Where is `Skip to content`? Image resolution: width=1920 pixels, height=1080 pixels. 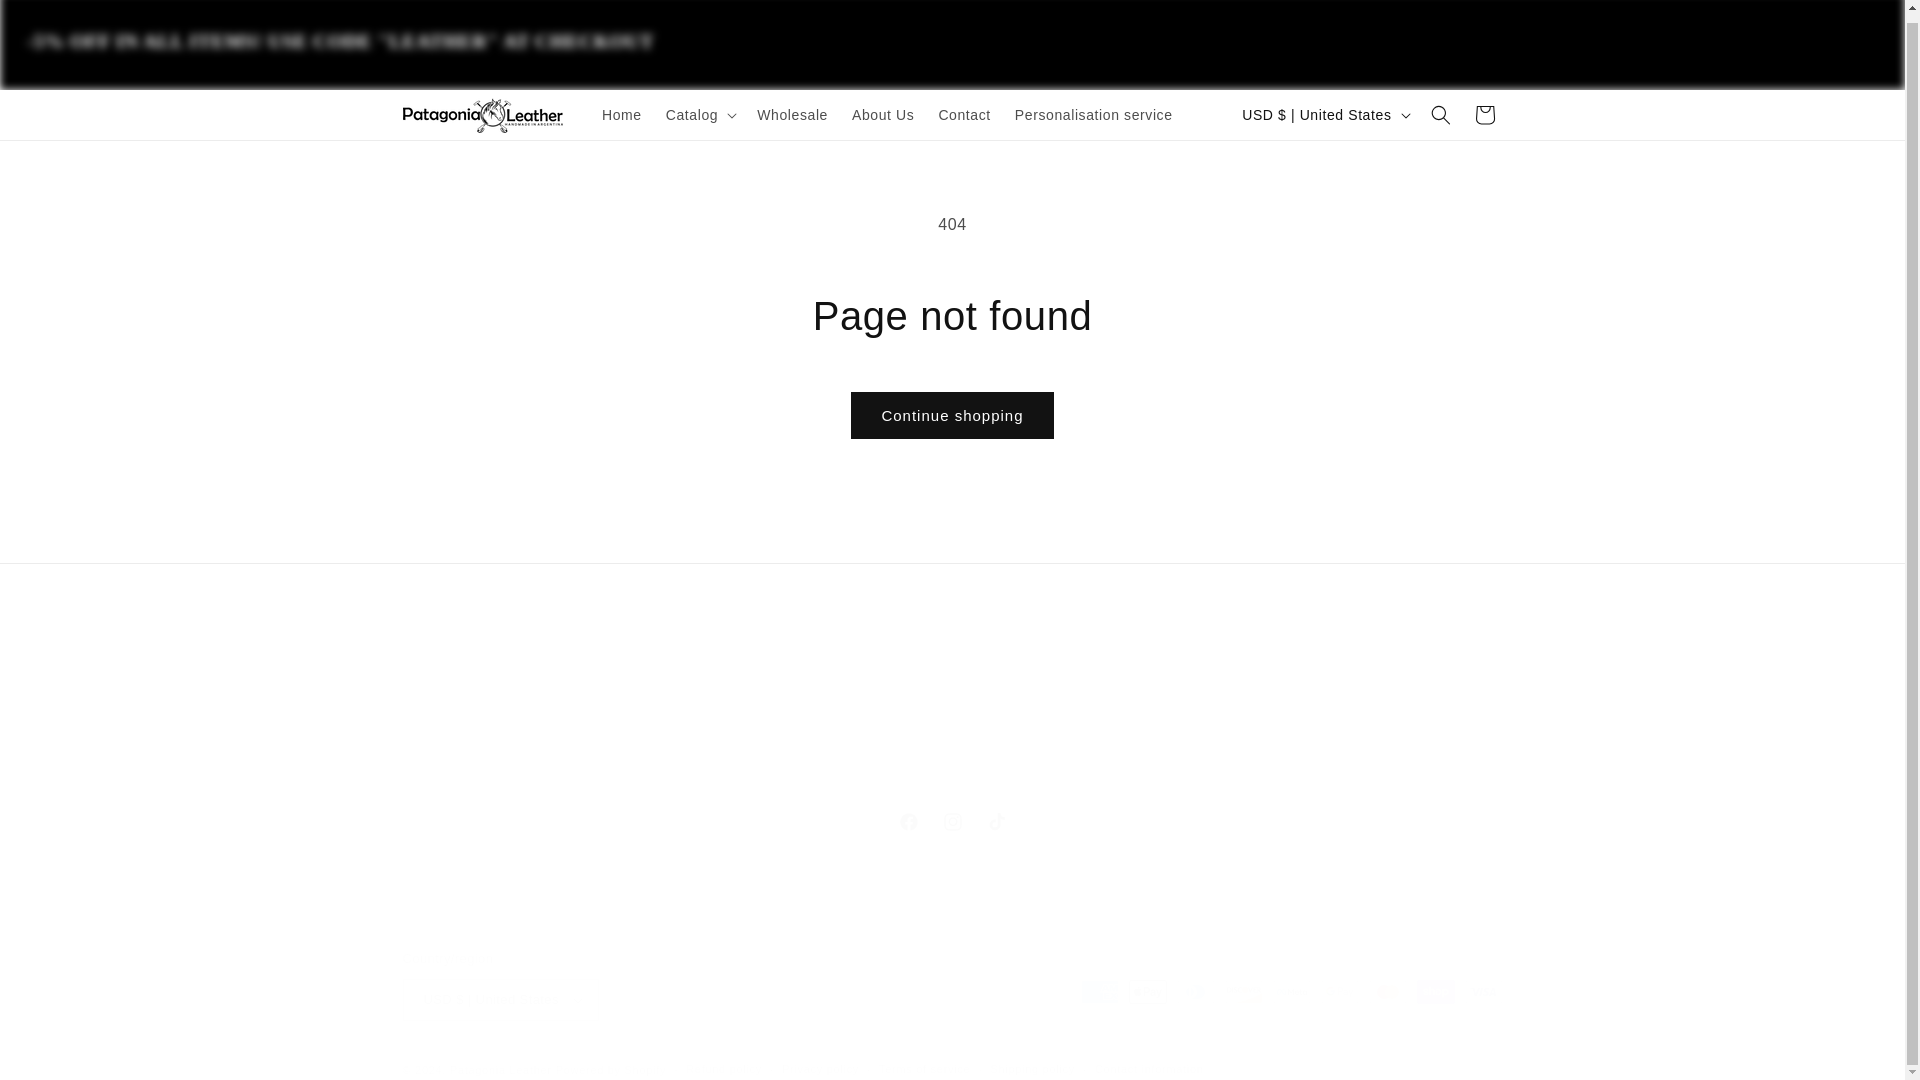 Skip to content is located at coordinates (60, 18).